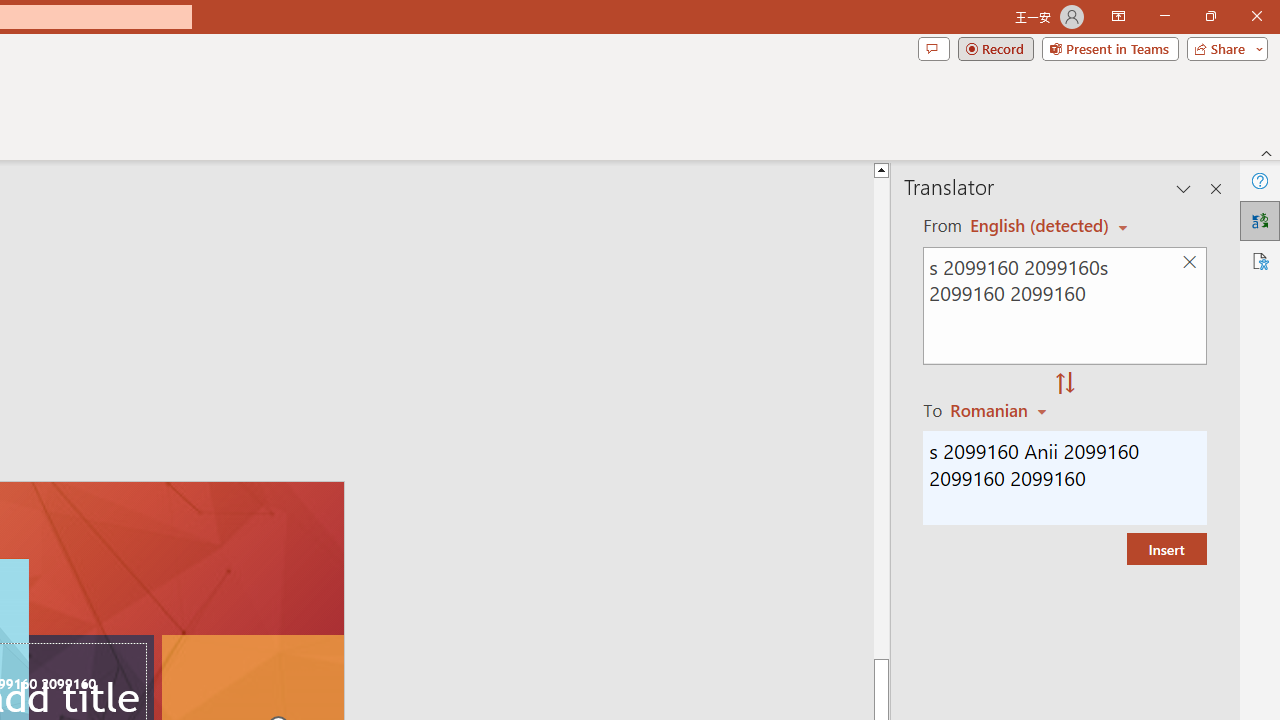 This screenshot has height=720, width=1280. Describe the element at coordinates (933, 48) in the screenshot. I see `Comments` at that location.